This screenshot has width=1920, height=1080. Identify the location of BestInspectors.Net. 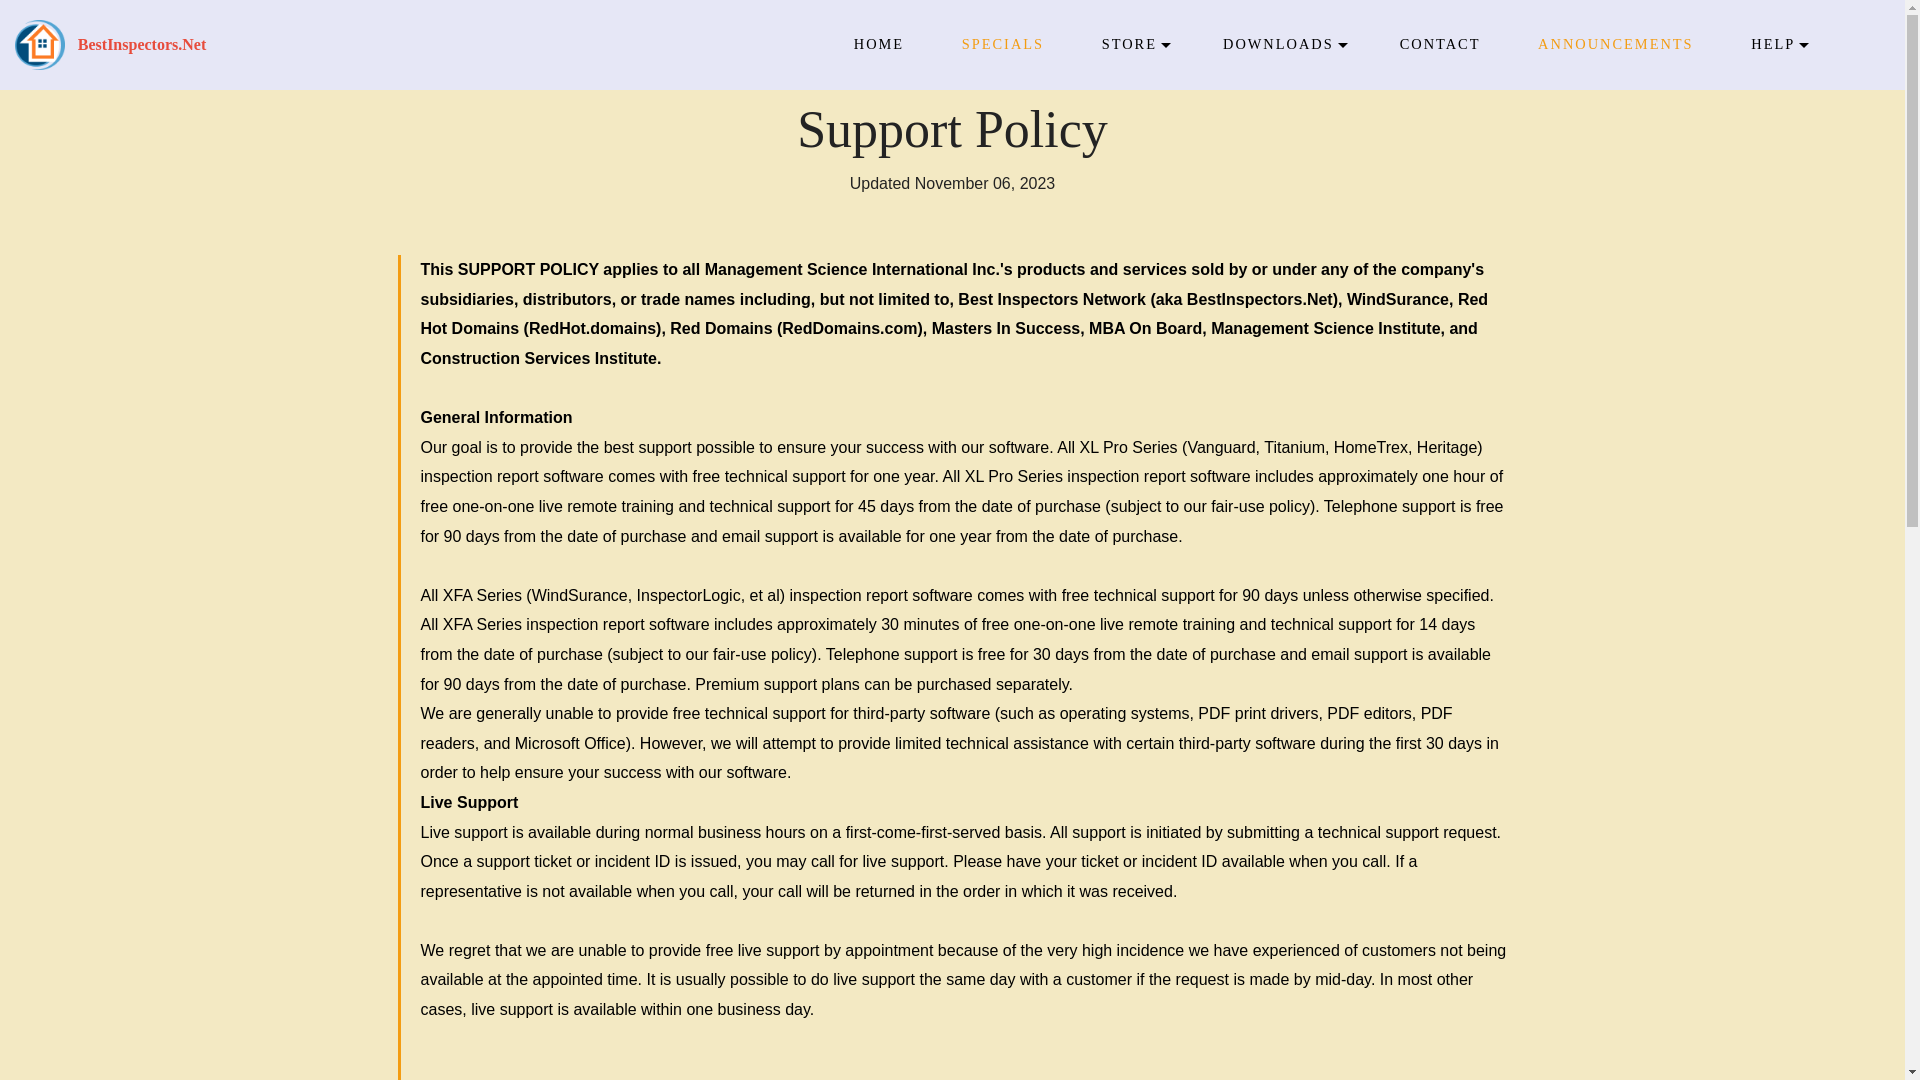
(142, 45).